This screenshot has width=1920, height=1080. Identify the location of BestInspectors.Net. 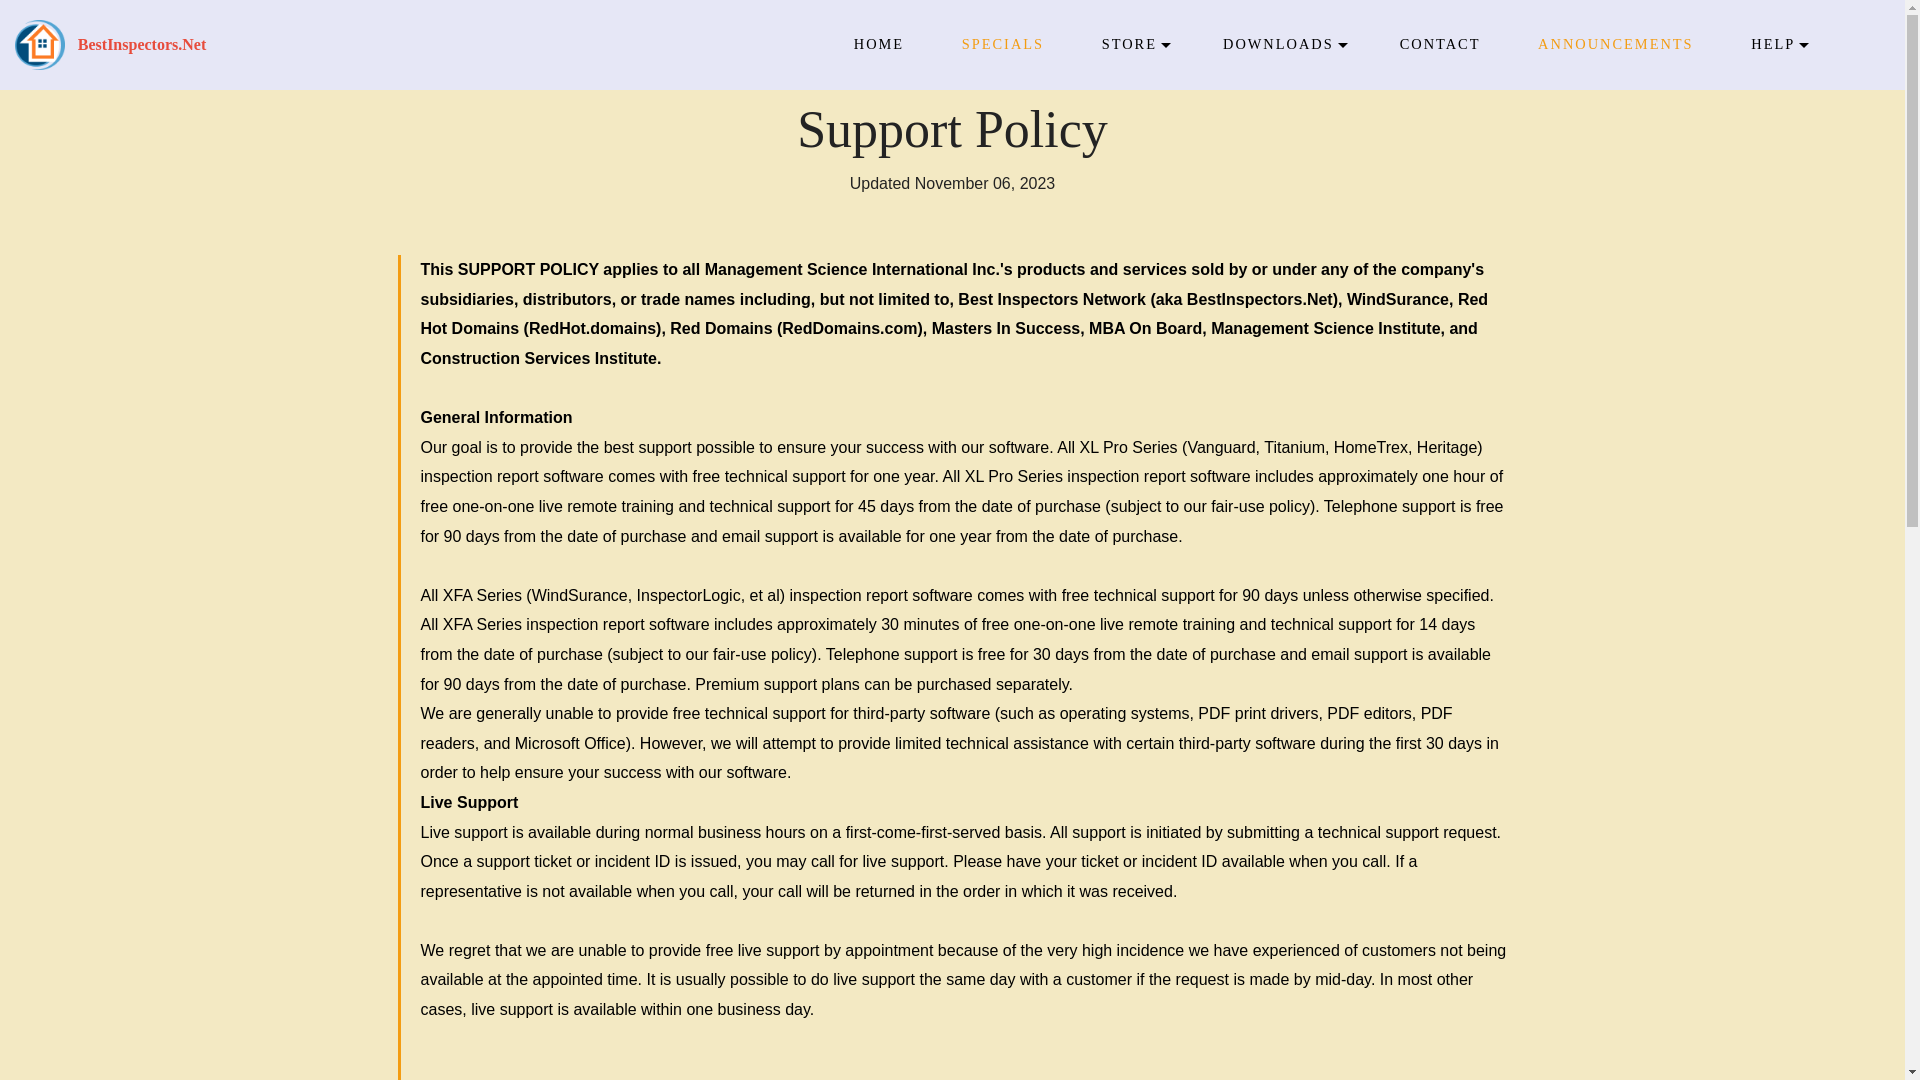
(142, 45).